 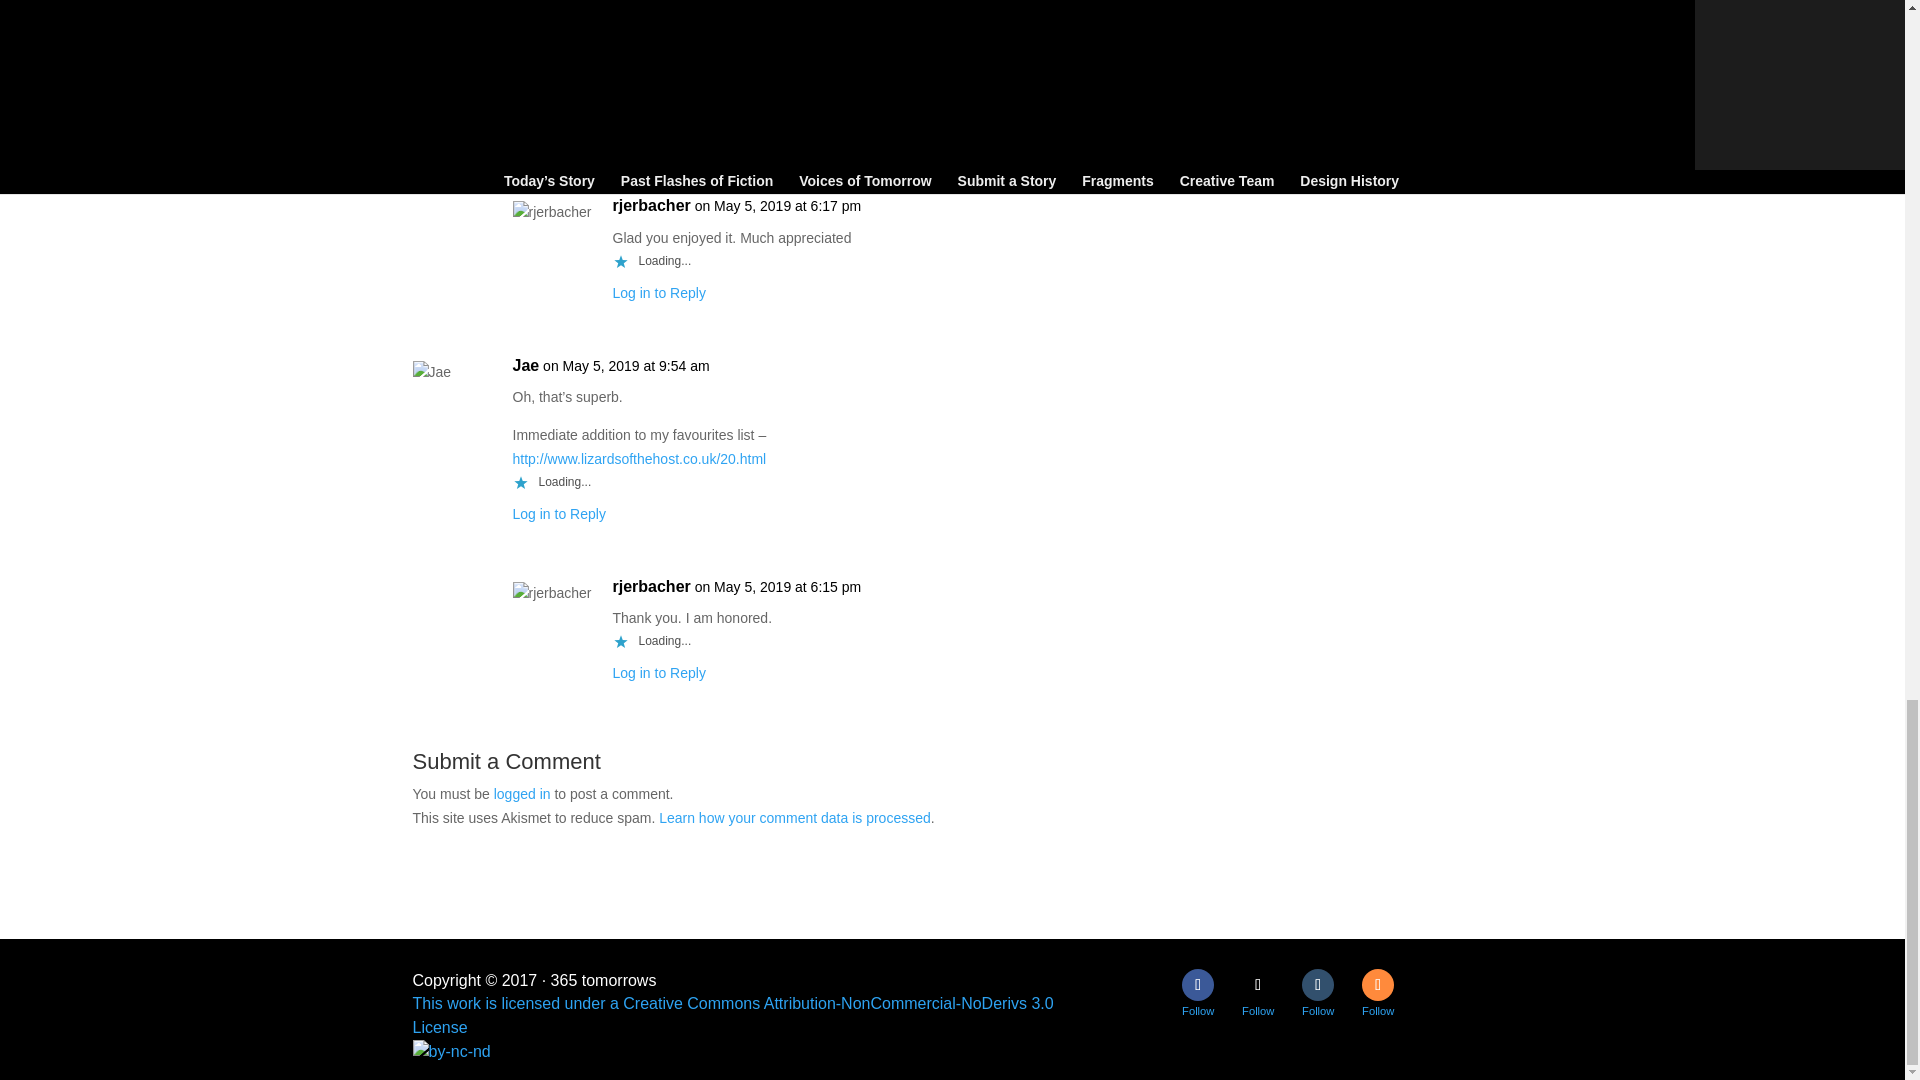 I want to click on Follow on RSS, so click(x=1377, y=984).